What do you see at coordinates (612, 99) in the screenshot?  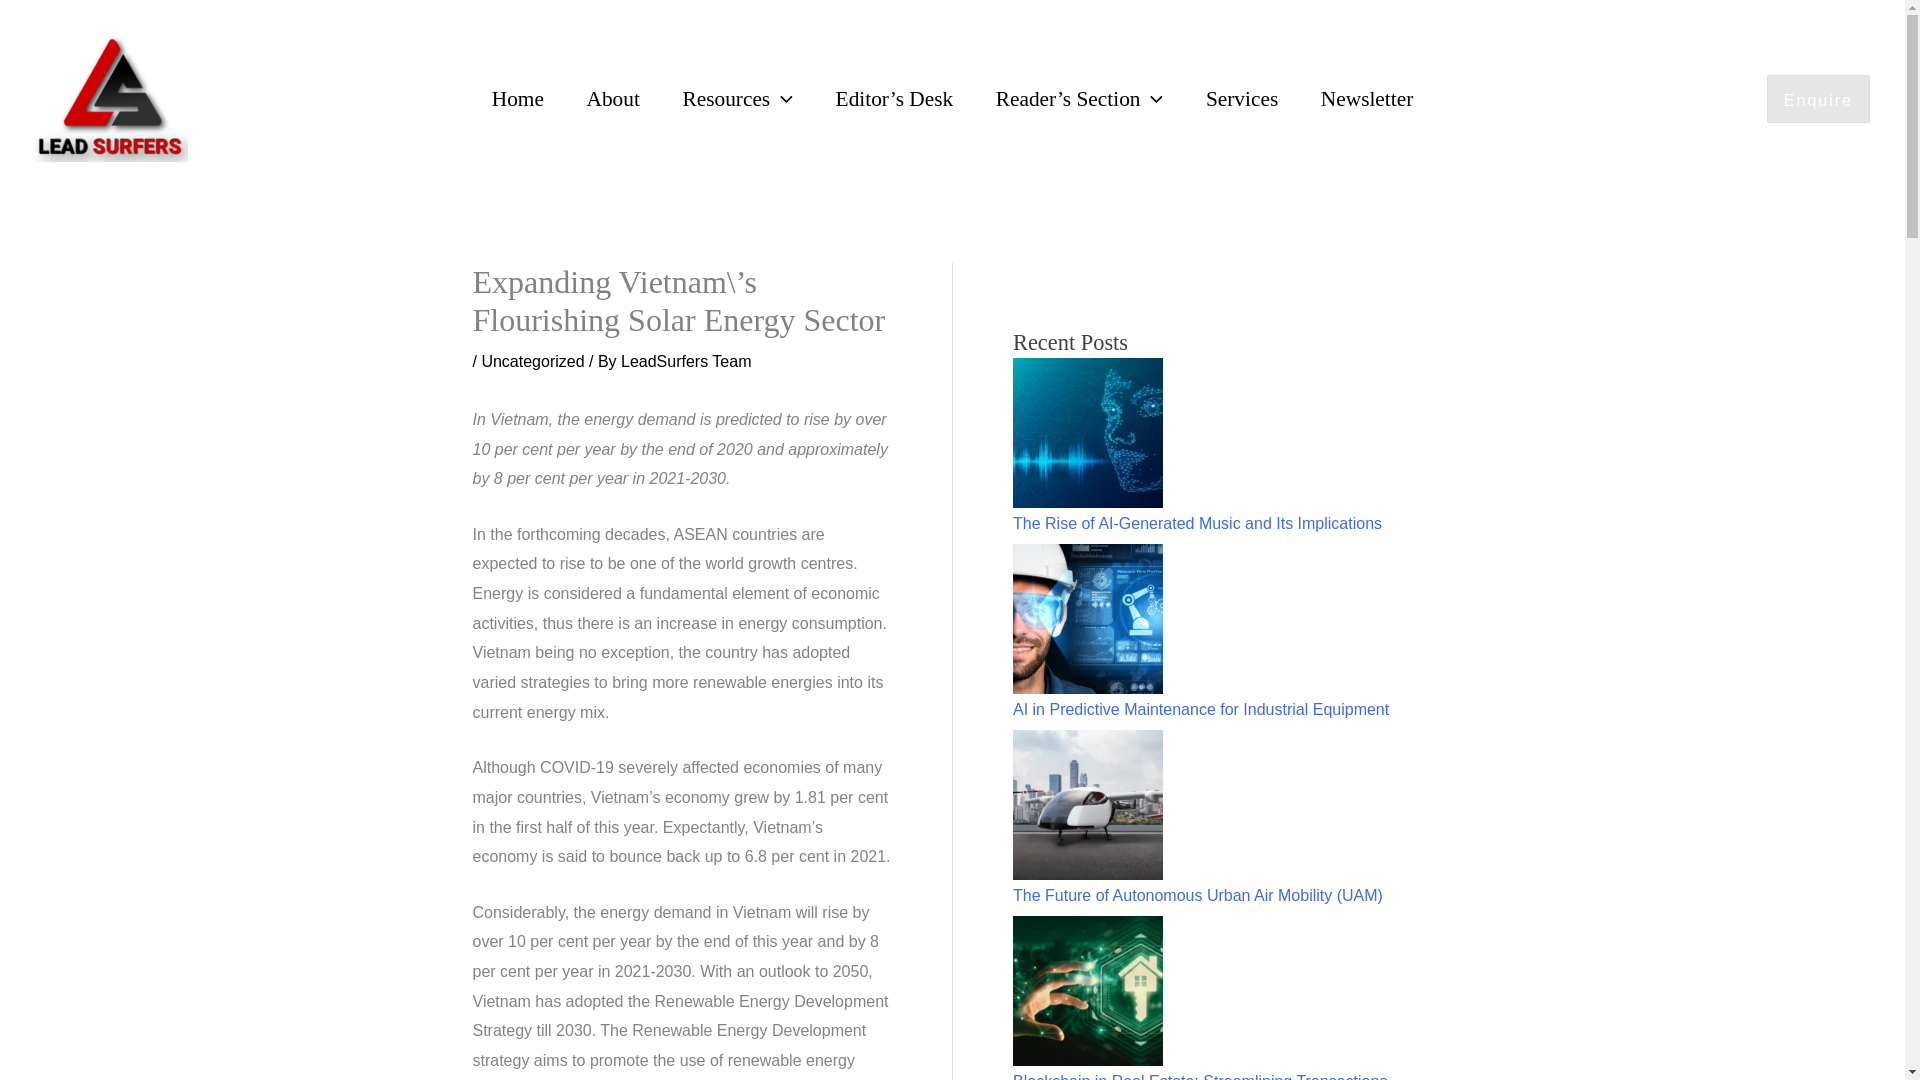 I see `About` at bounding box center [612, 99].